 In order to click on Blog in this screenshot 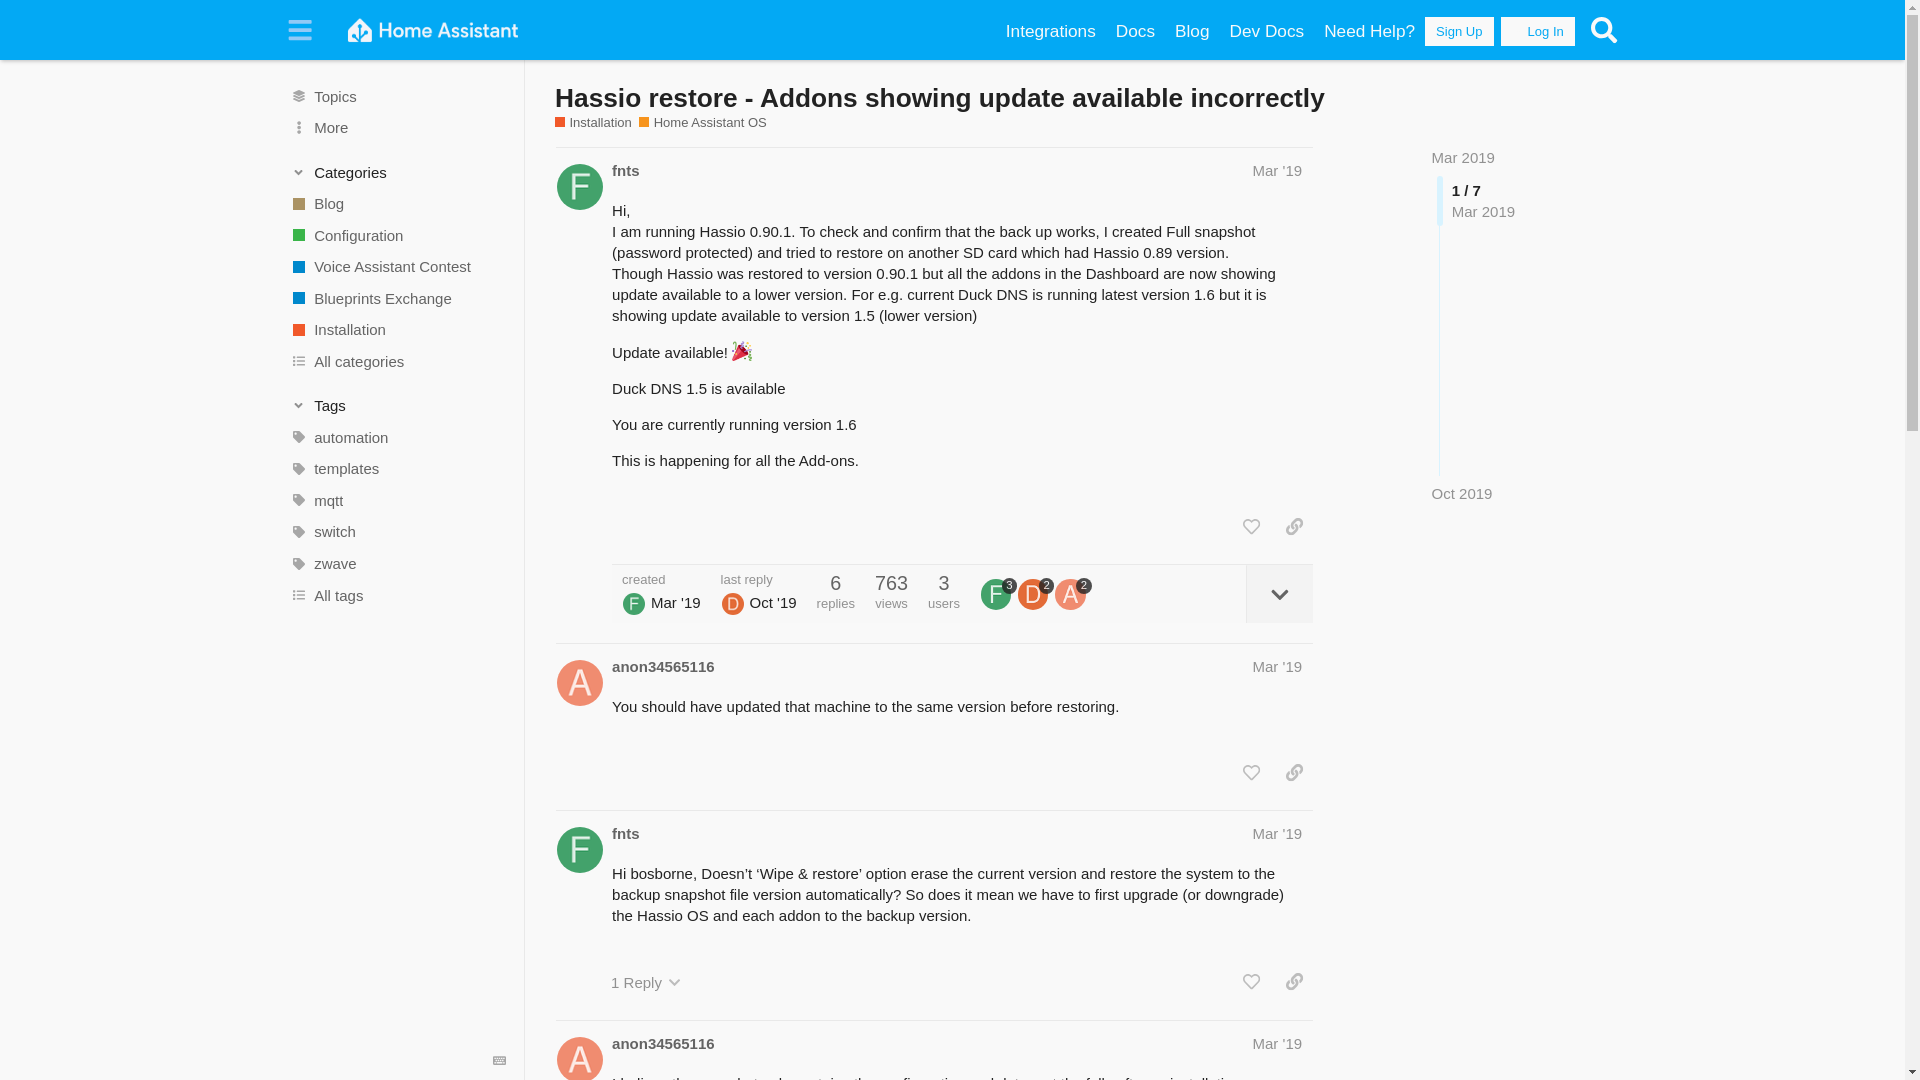, I will do `click(1192, 31)`.